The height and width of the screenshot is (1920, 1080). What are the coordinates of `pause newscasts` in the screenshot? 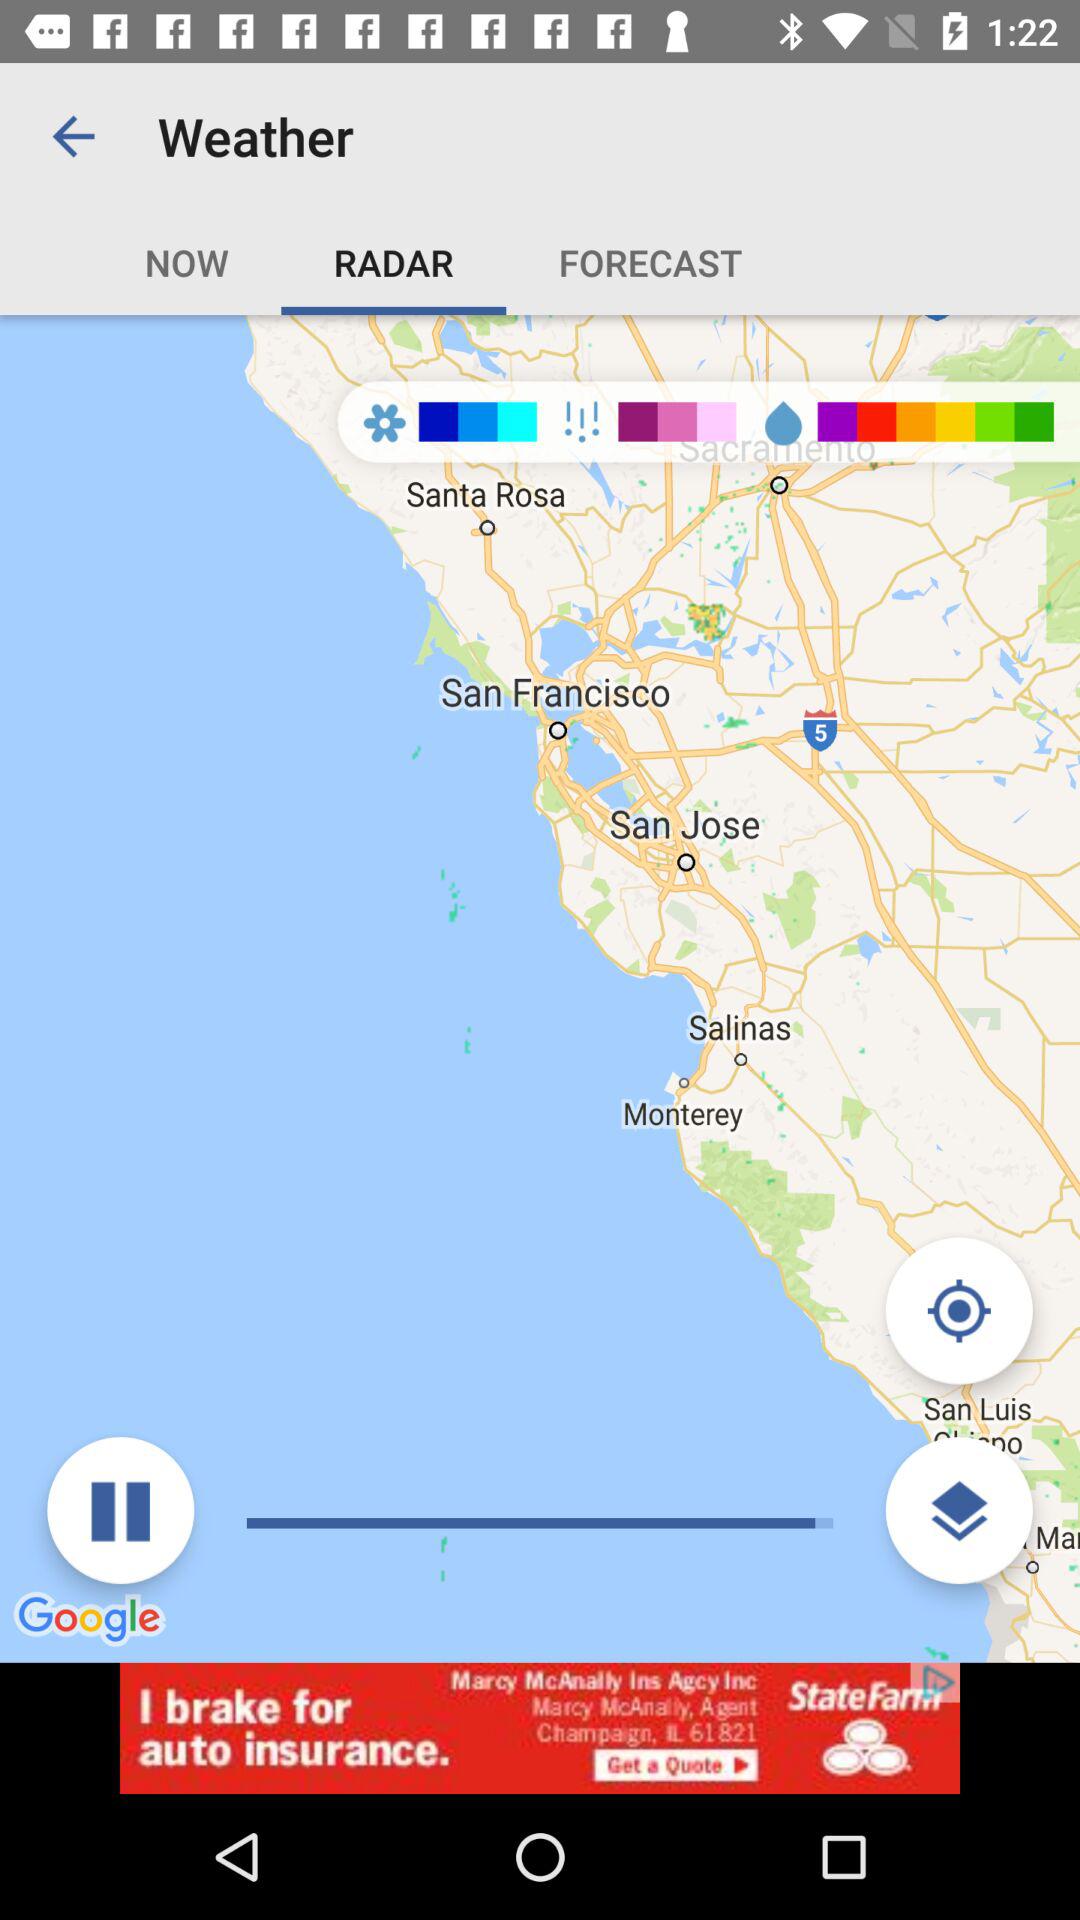 It's located at (120, 1510).